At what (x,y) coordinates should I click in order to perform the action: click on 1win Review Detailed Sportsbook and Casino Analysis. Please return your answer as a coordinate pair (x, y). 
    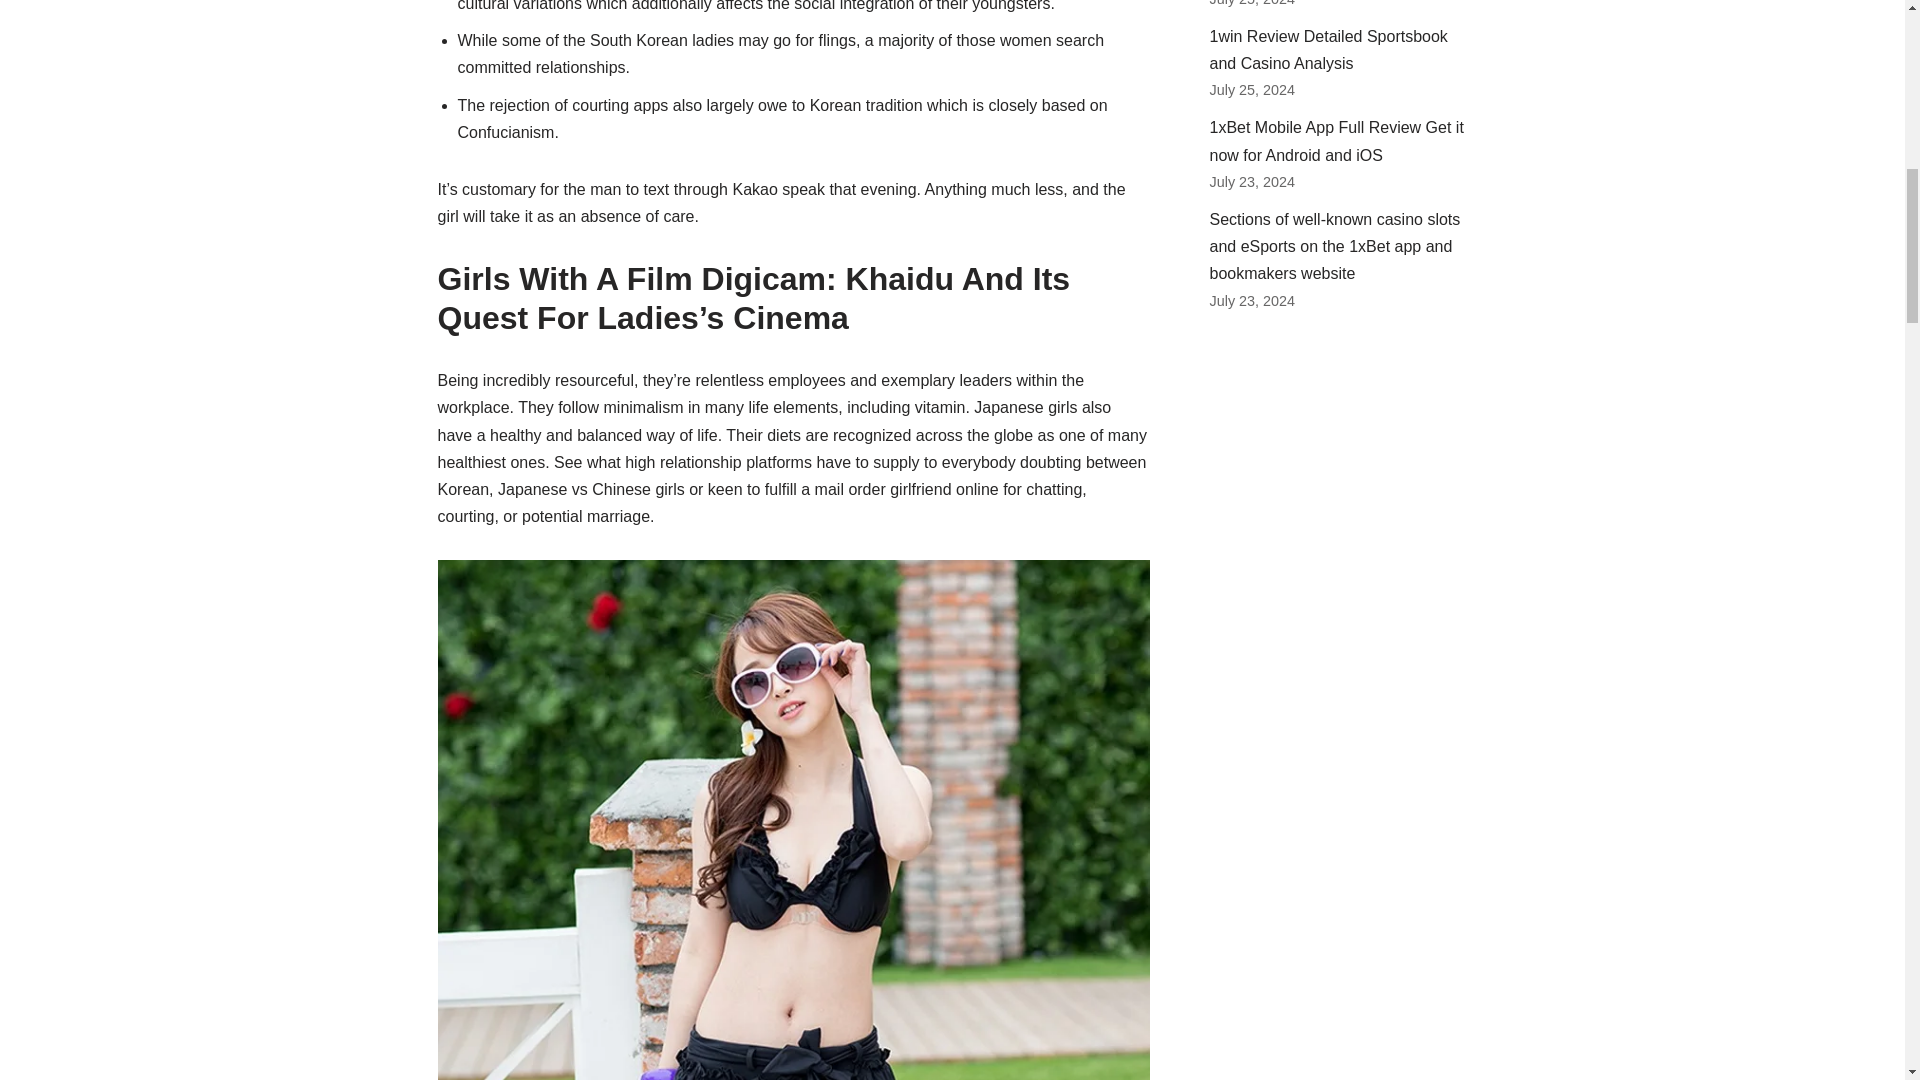
    Looking at the image, I should click on (1328, 50).